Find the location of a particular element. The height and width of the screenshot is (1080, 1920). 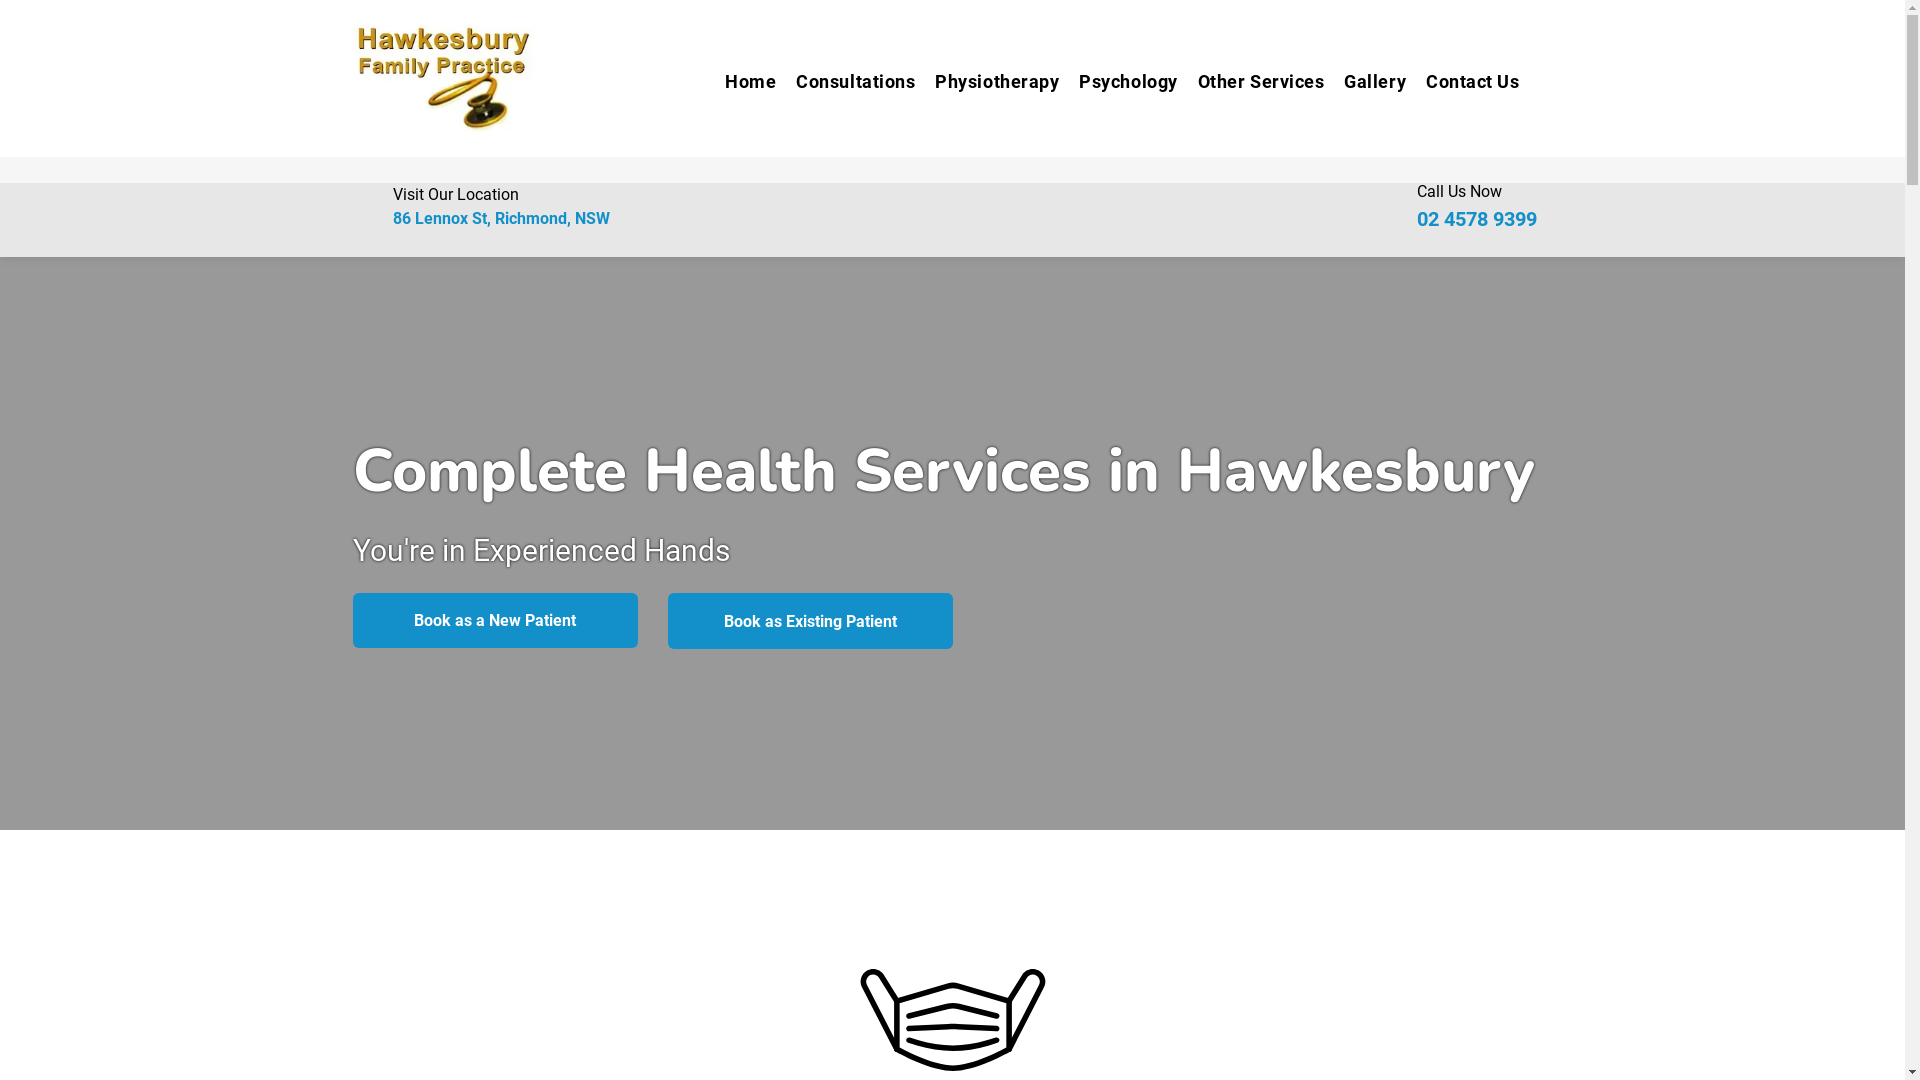

Home is located at coordinates (740, 82).